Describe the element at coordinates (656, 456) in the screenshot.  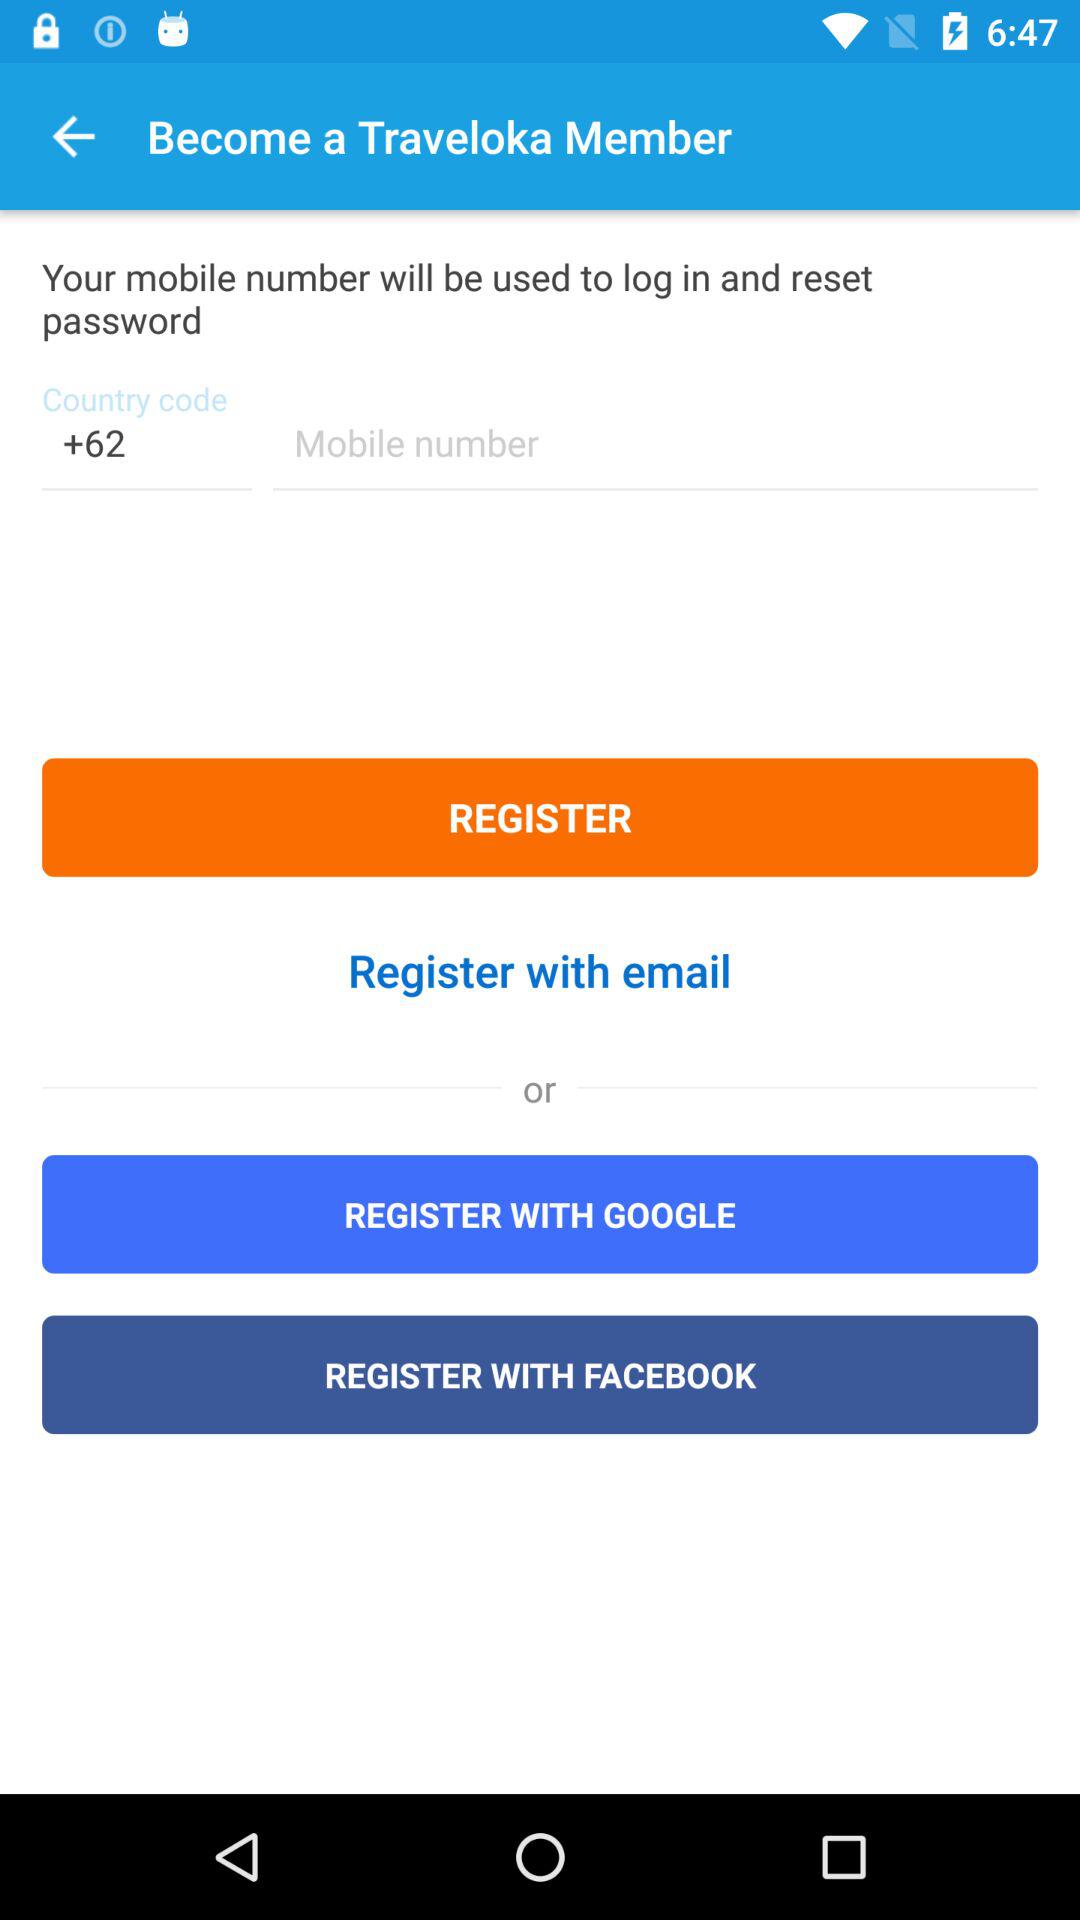
I see `select the item above the register icon` at that location.